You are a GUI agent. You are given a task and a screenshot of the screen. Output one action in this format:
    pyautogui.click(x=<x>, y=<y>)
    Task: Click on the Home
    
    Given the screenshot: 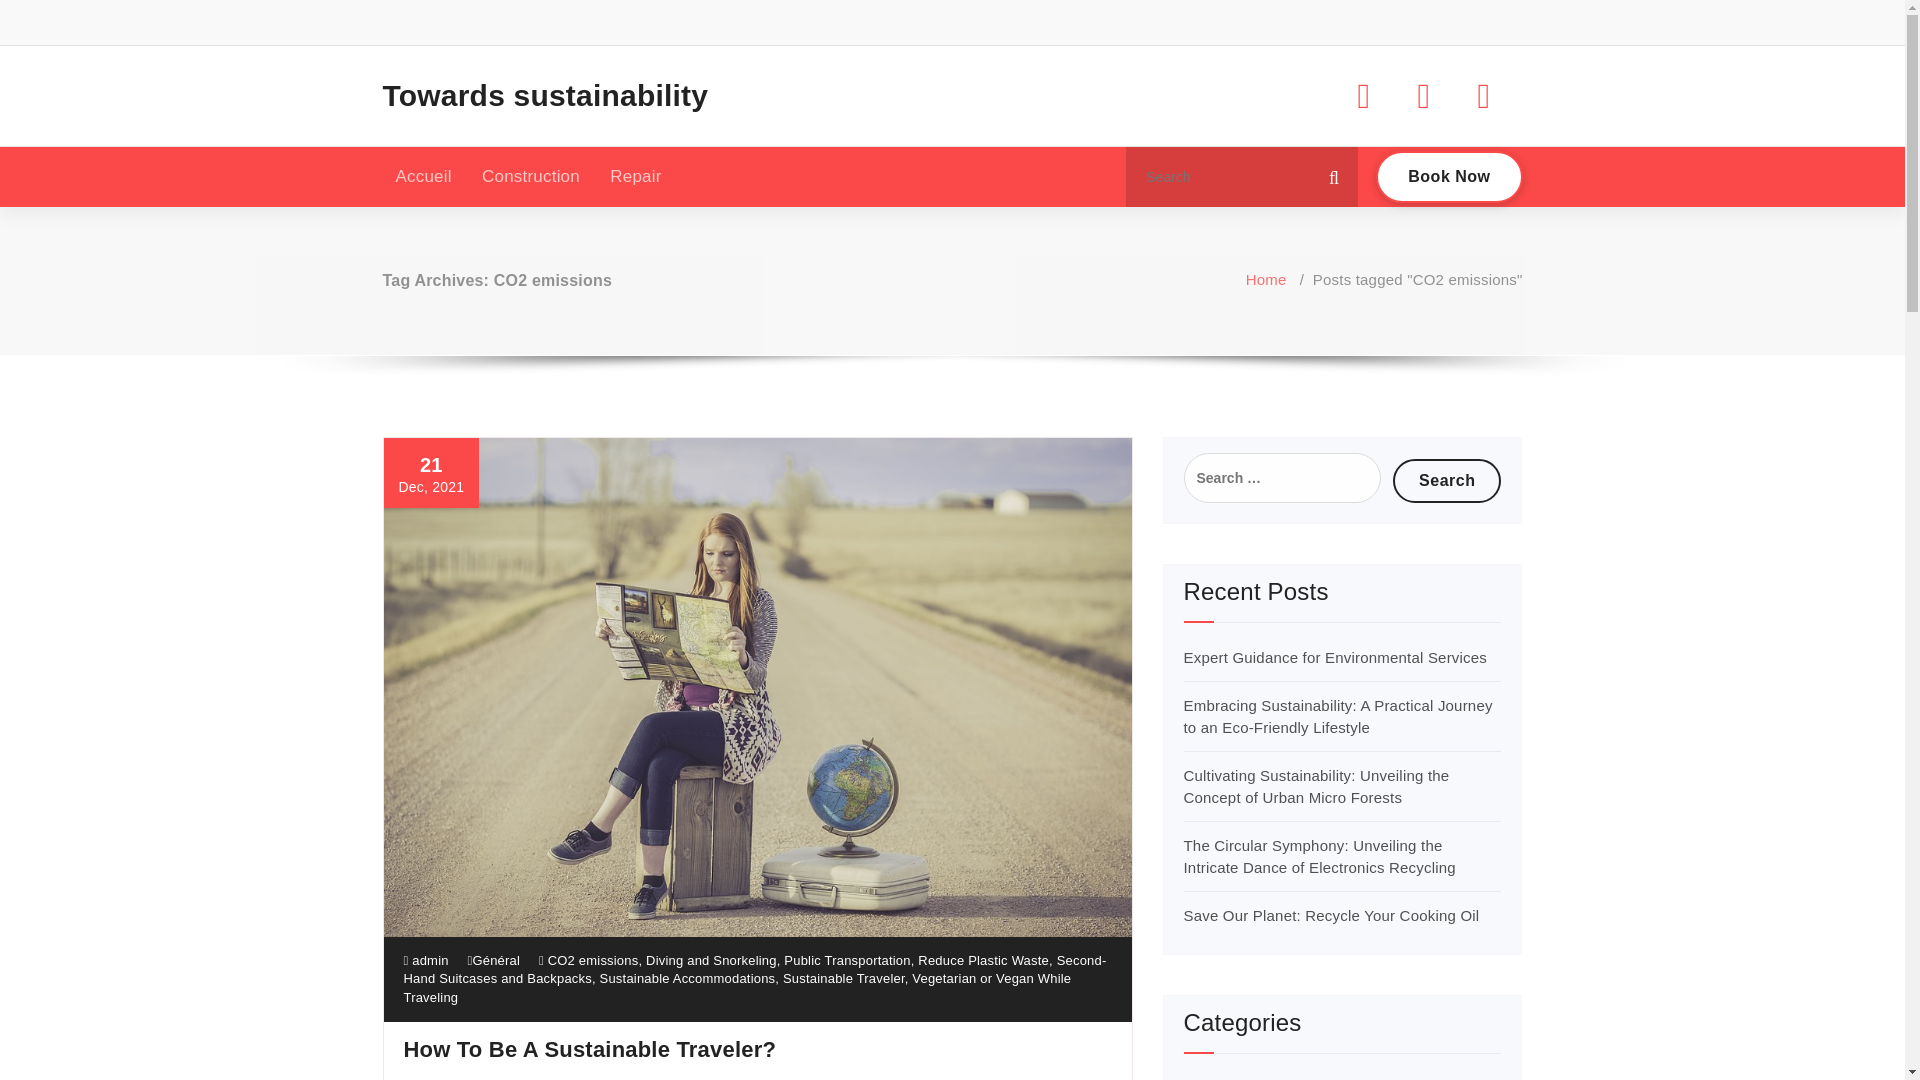 What is the action you would take?
    pyautogui.click(x=1266, y=280)
    